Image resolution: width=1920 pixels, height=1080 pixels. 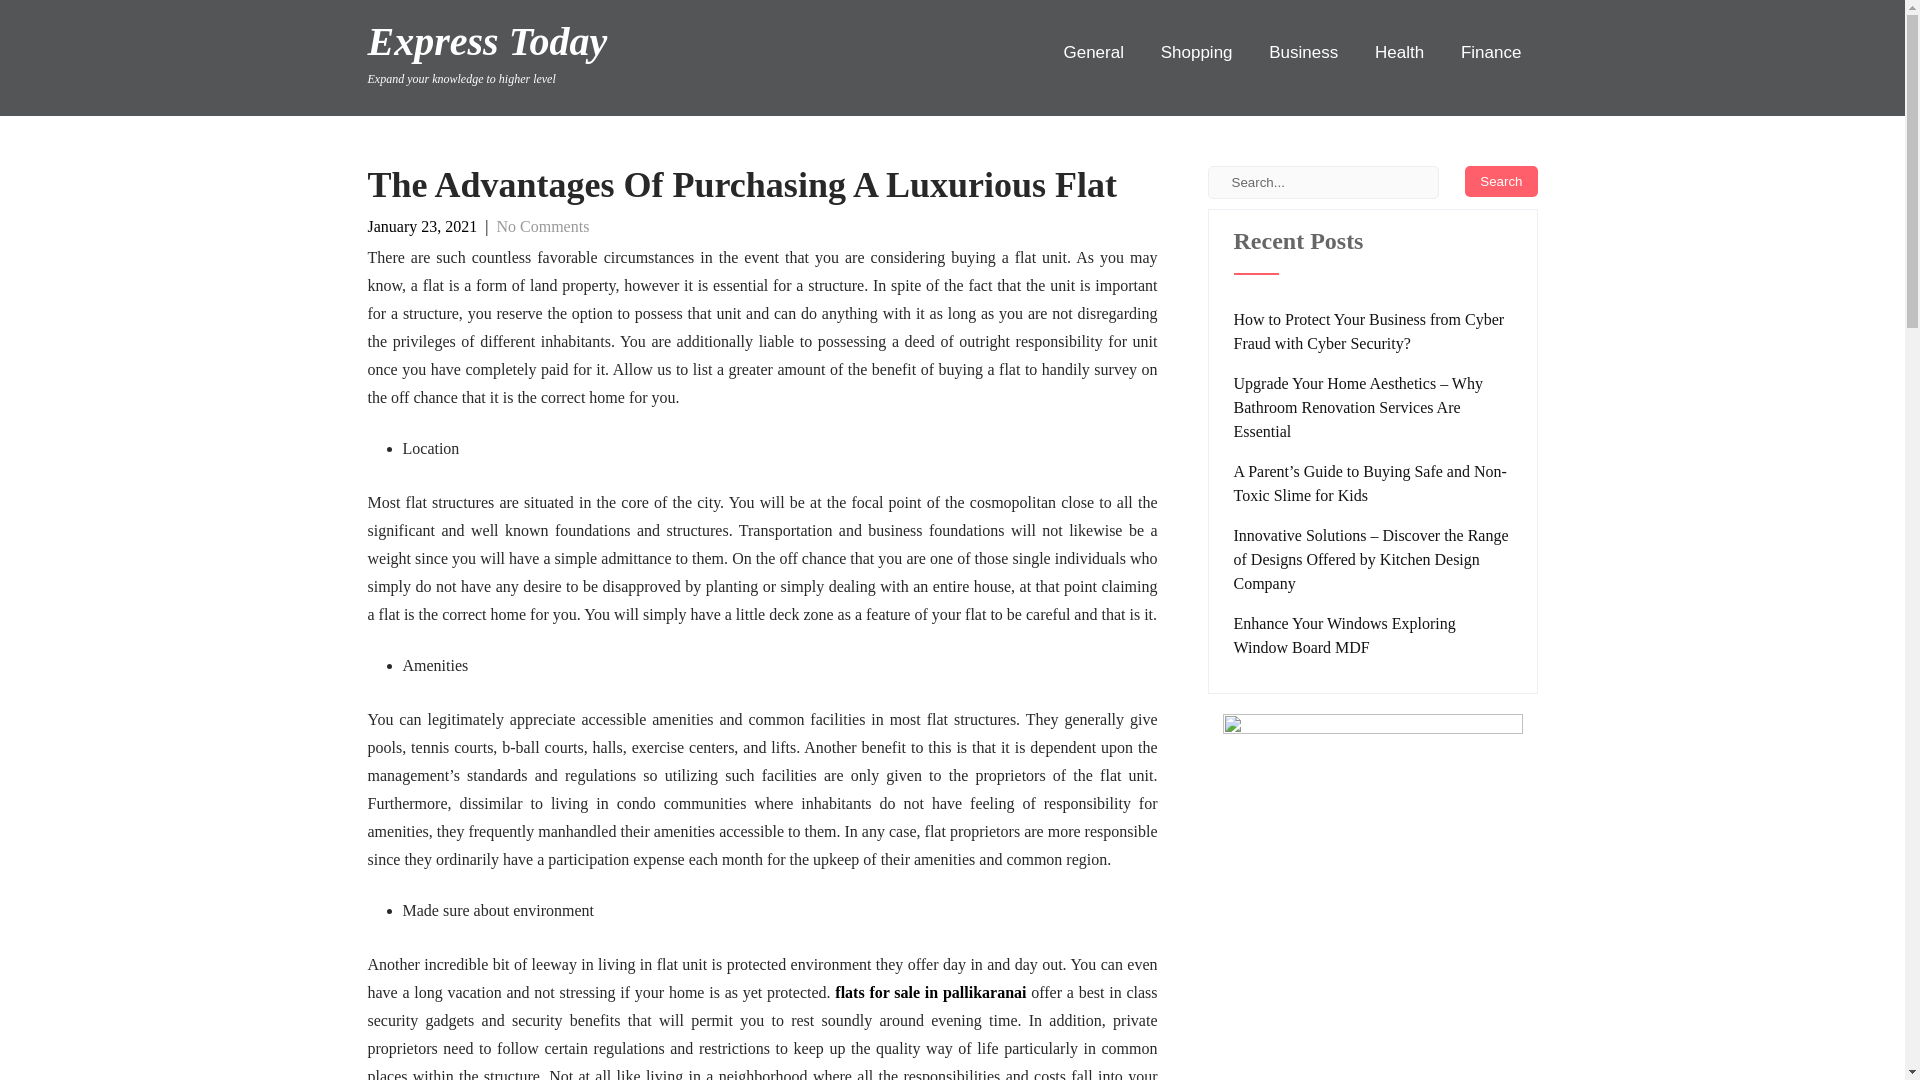 I want to click on Shopping, so click(x=542, y=226).